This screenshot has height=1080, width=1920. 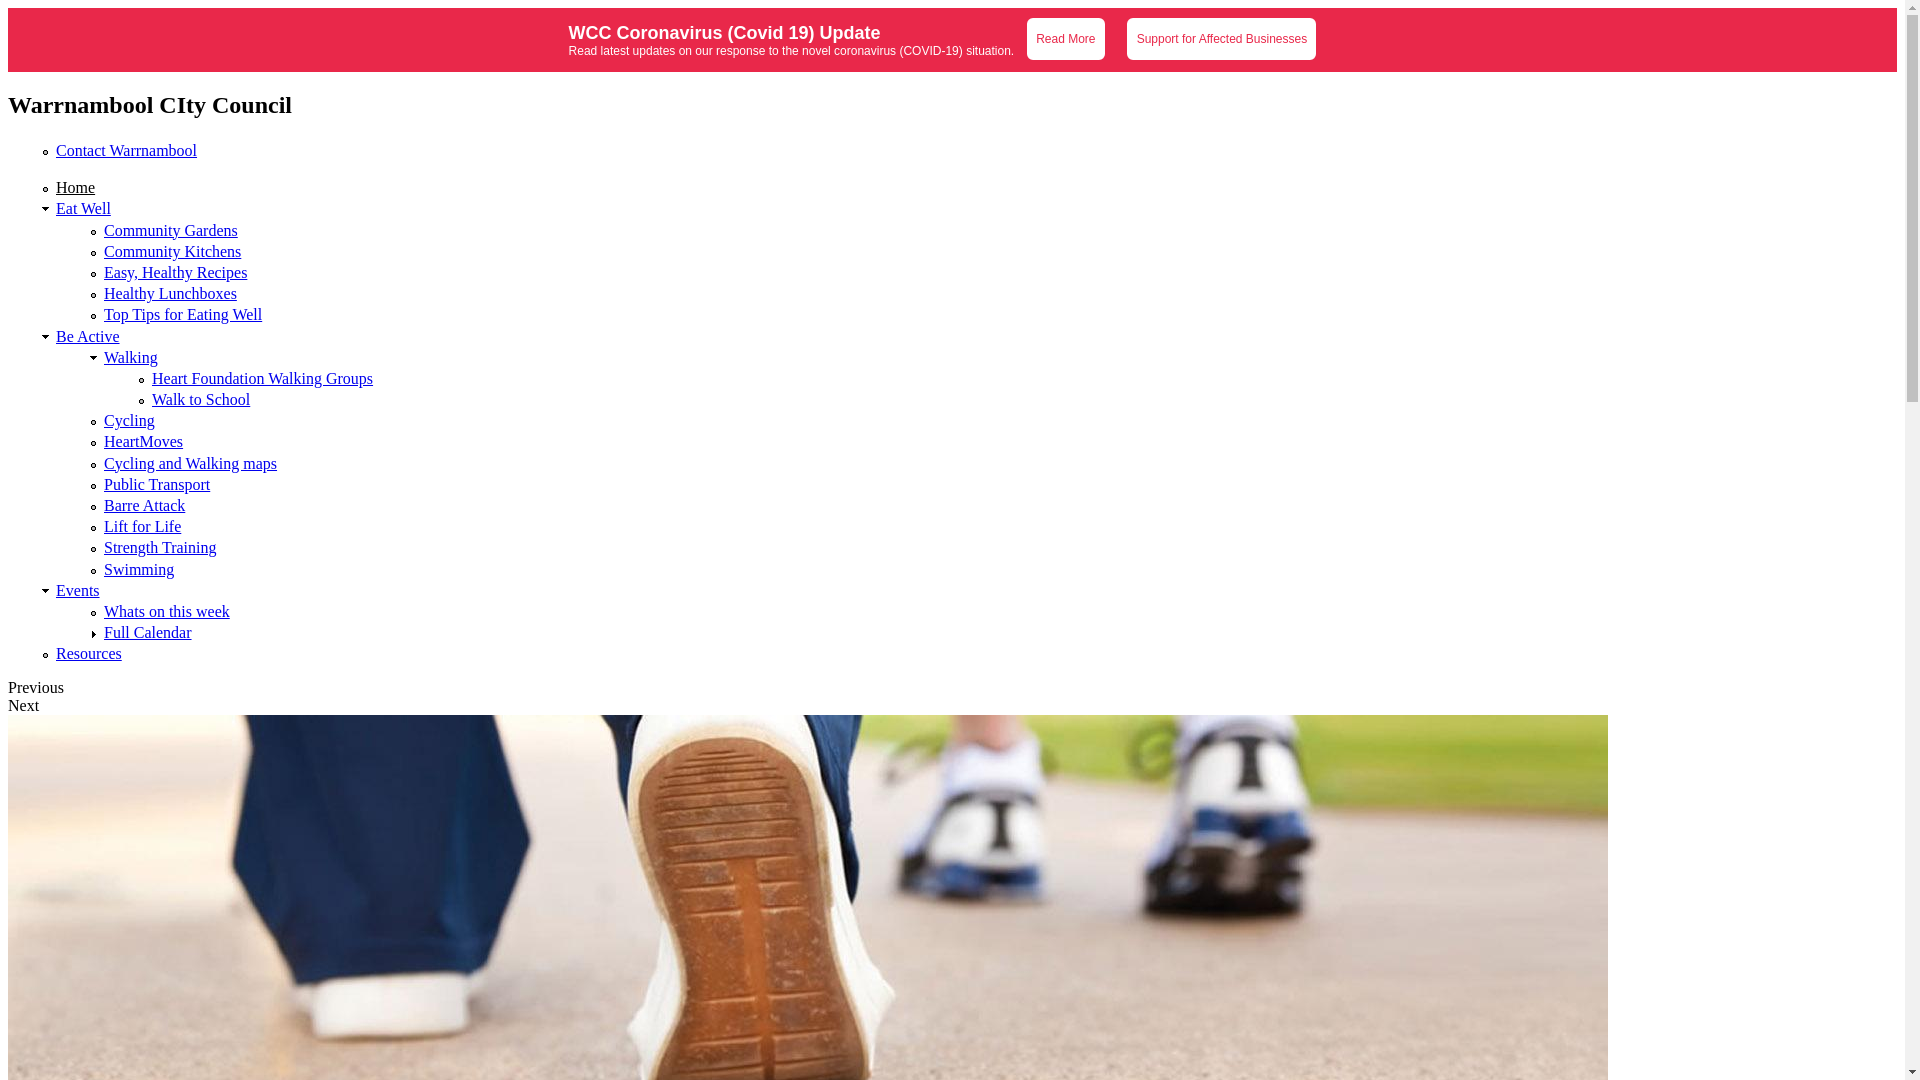 I want to click on HeartMoves, so click(x=144, y=442).